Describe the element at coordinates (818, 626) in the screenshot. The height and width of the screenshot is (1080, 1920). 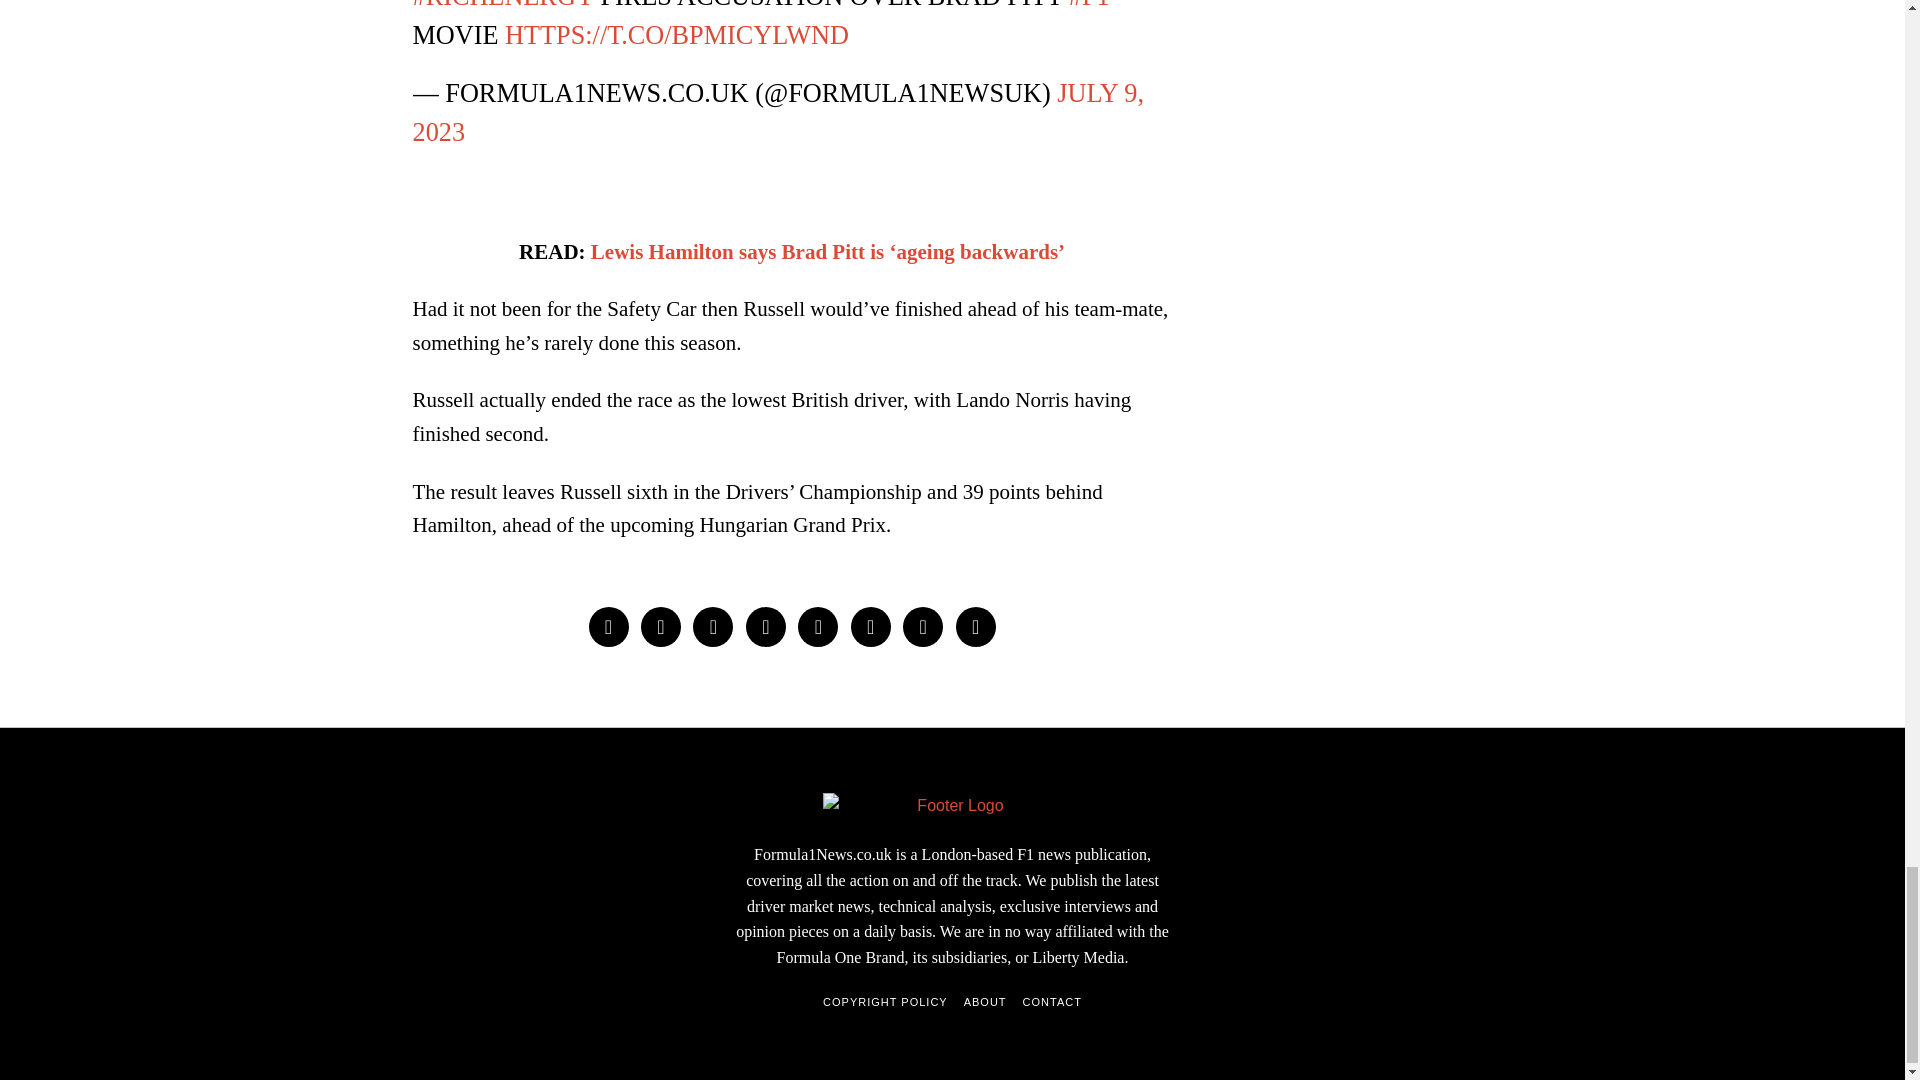
I see `Linkedin` at that location.